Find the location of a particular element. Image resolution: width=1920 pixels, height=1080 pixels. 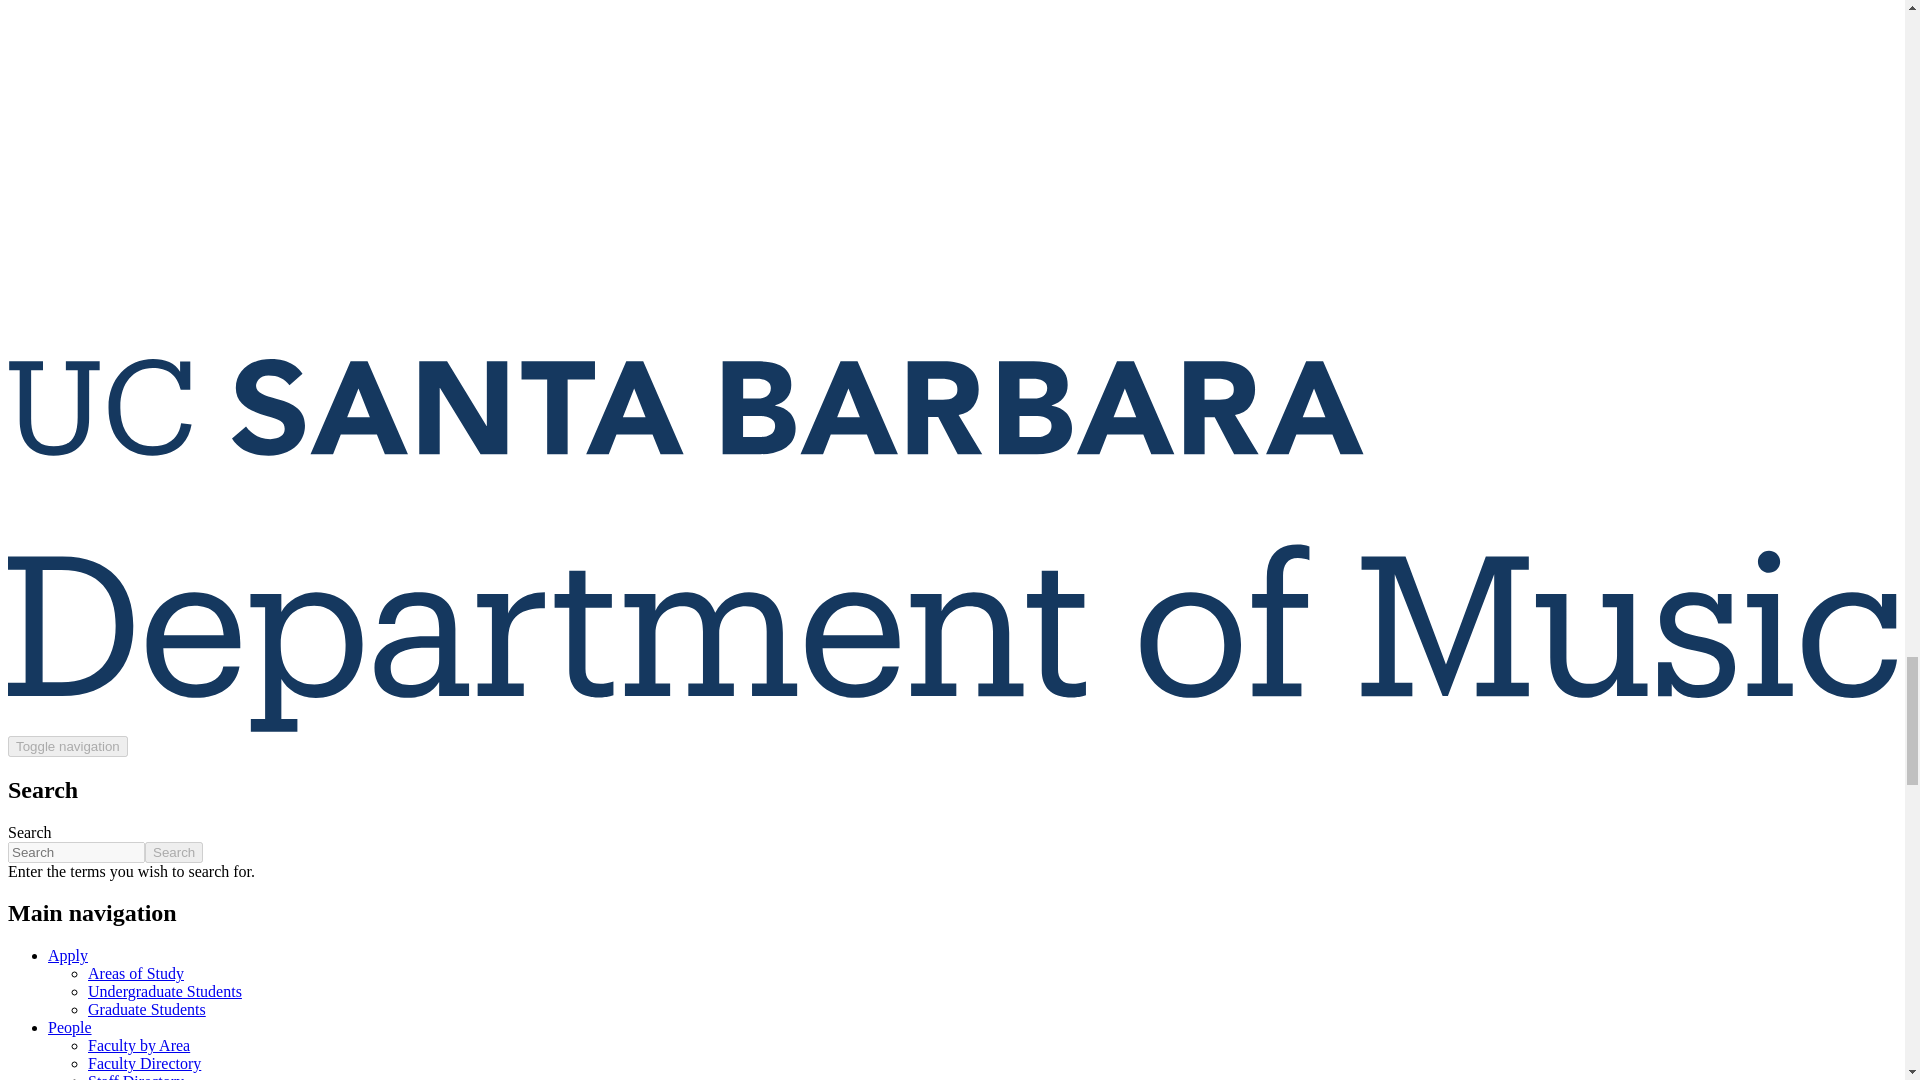

Search is located at coordinates (174, 852).